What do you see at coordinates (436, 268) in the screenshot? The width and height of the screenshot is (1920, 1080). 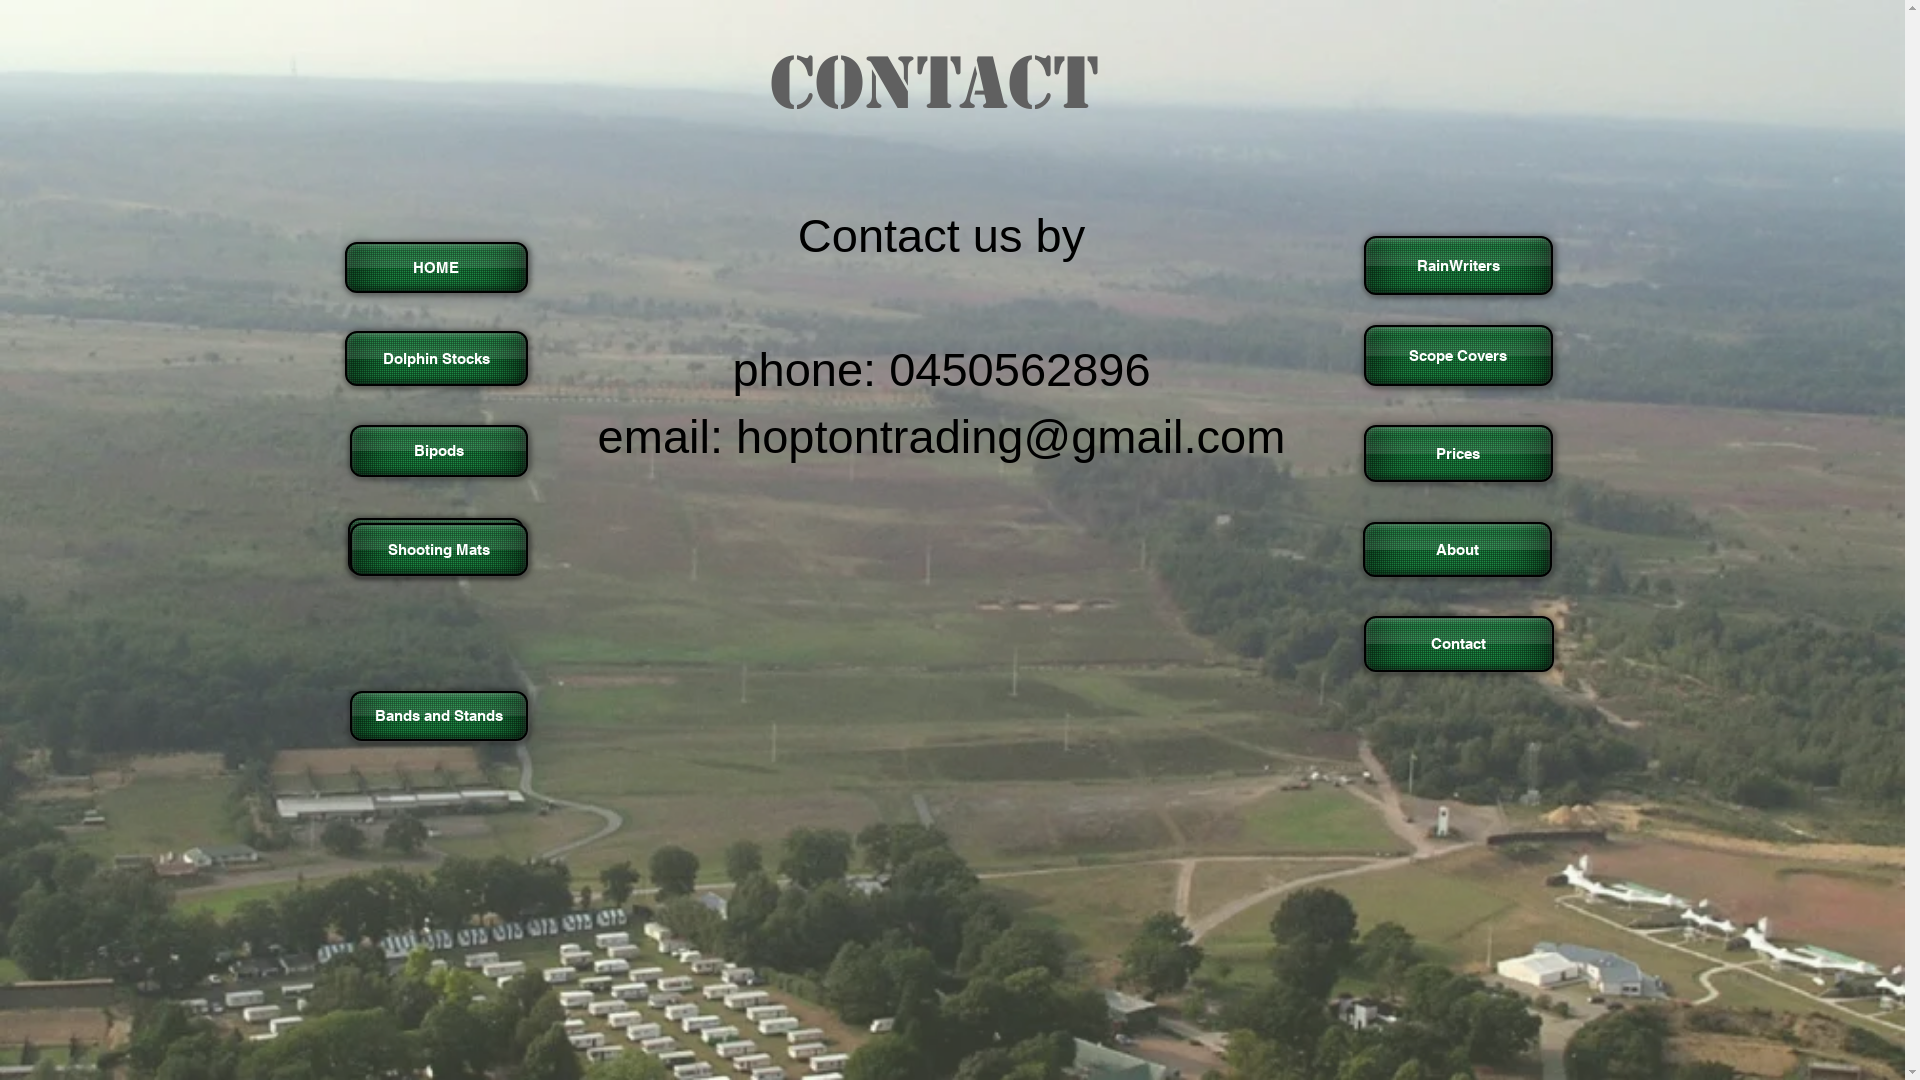 I see `HOME` at bounding box center [436, 268].